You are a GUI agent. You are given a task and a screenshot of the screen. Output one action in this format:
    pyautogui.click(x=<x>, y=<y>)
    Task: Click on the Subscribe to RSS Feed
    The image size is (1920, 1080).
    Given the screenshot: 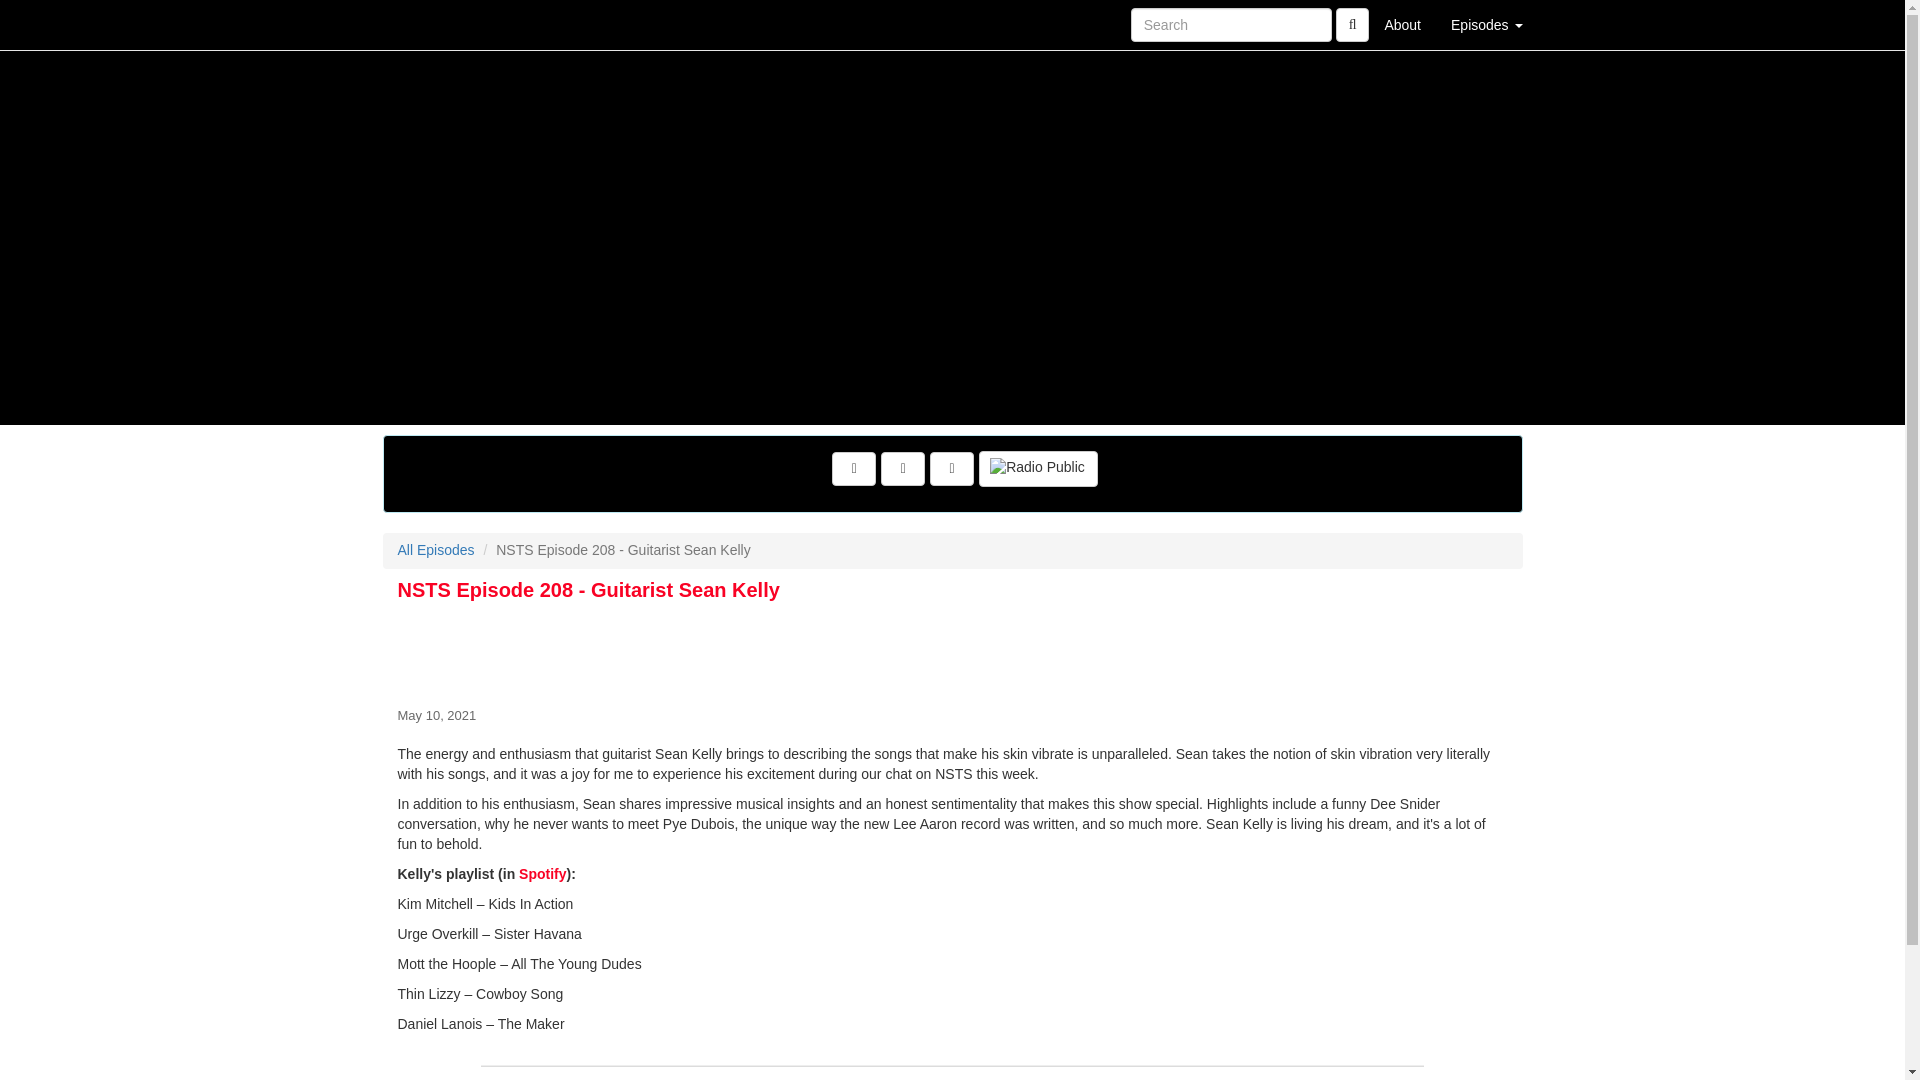 What is the action you would take?
    pyautogui.click(x=951, y=469)
    